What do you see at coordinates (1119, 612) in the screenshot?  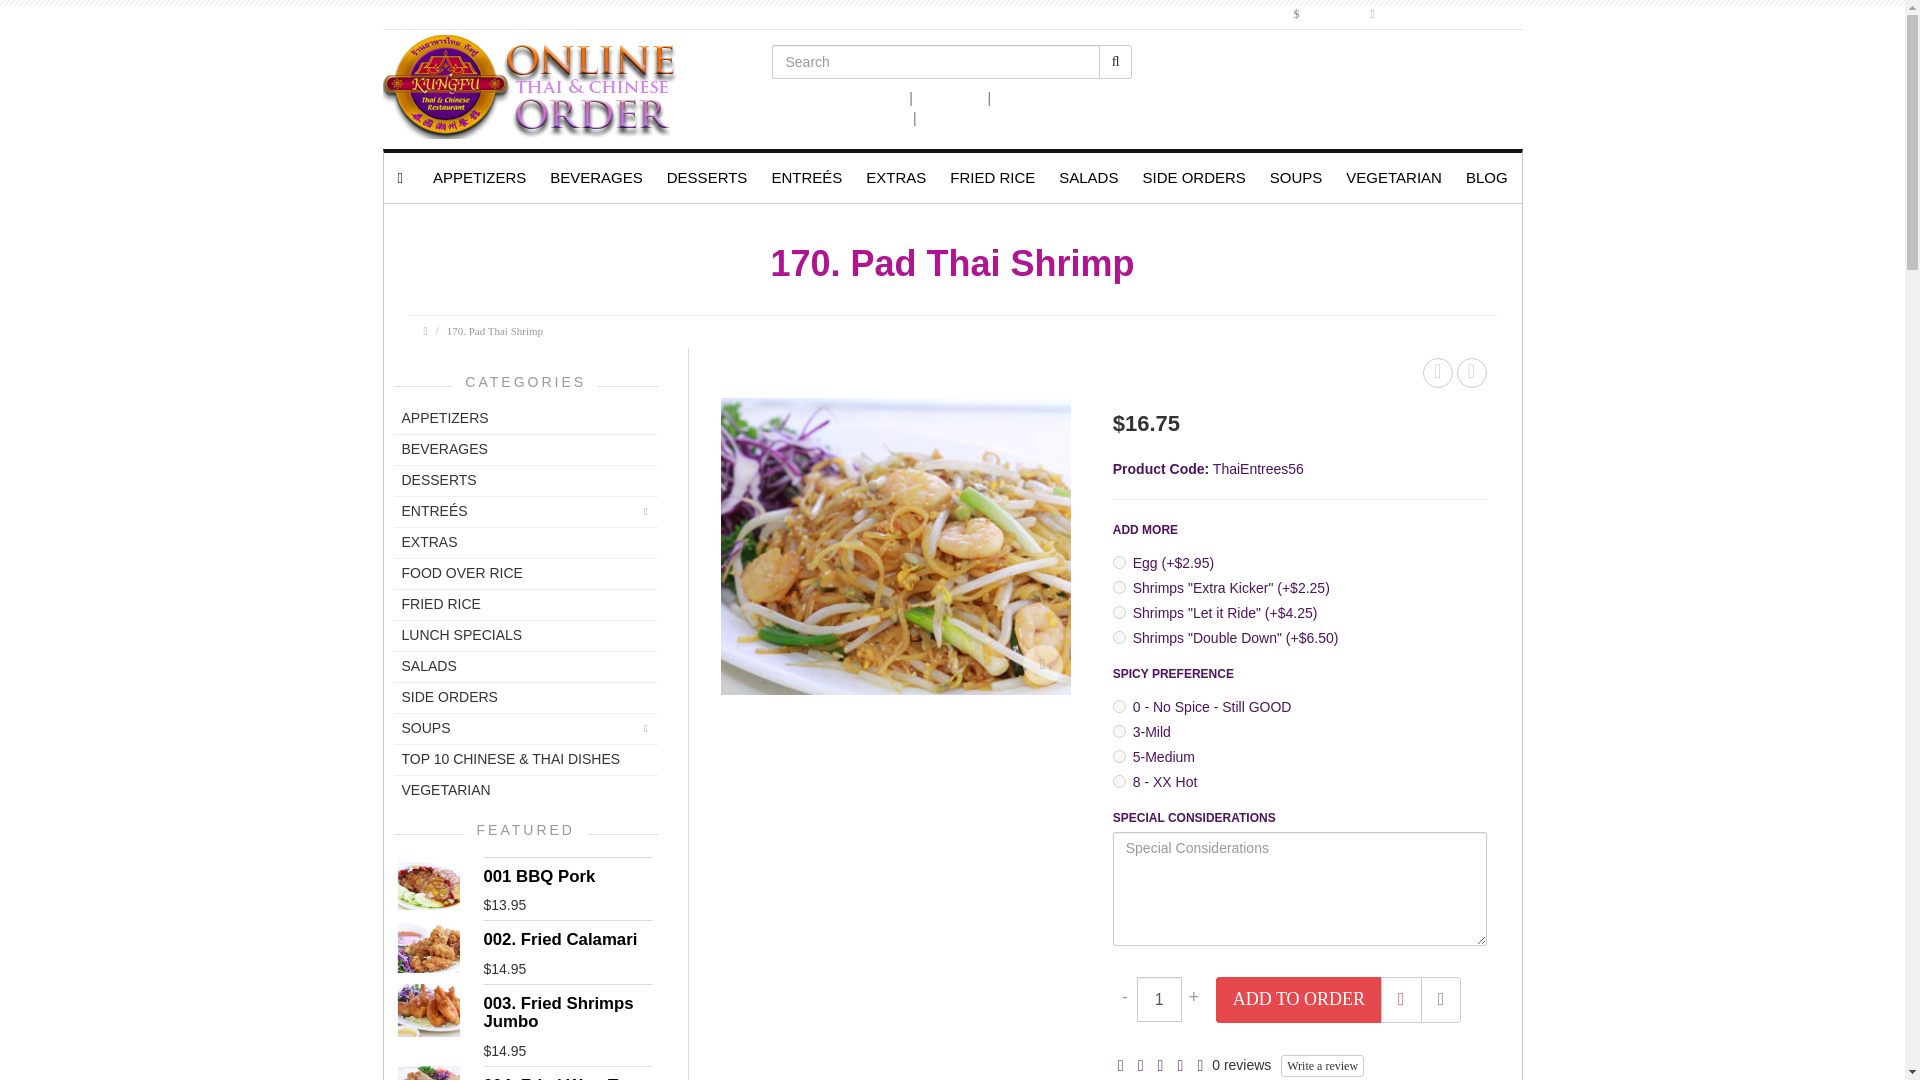 I see `878` at bounding box center [1119, 612].